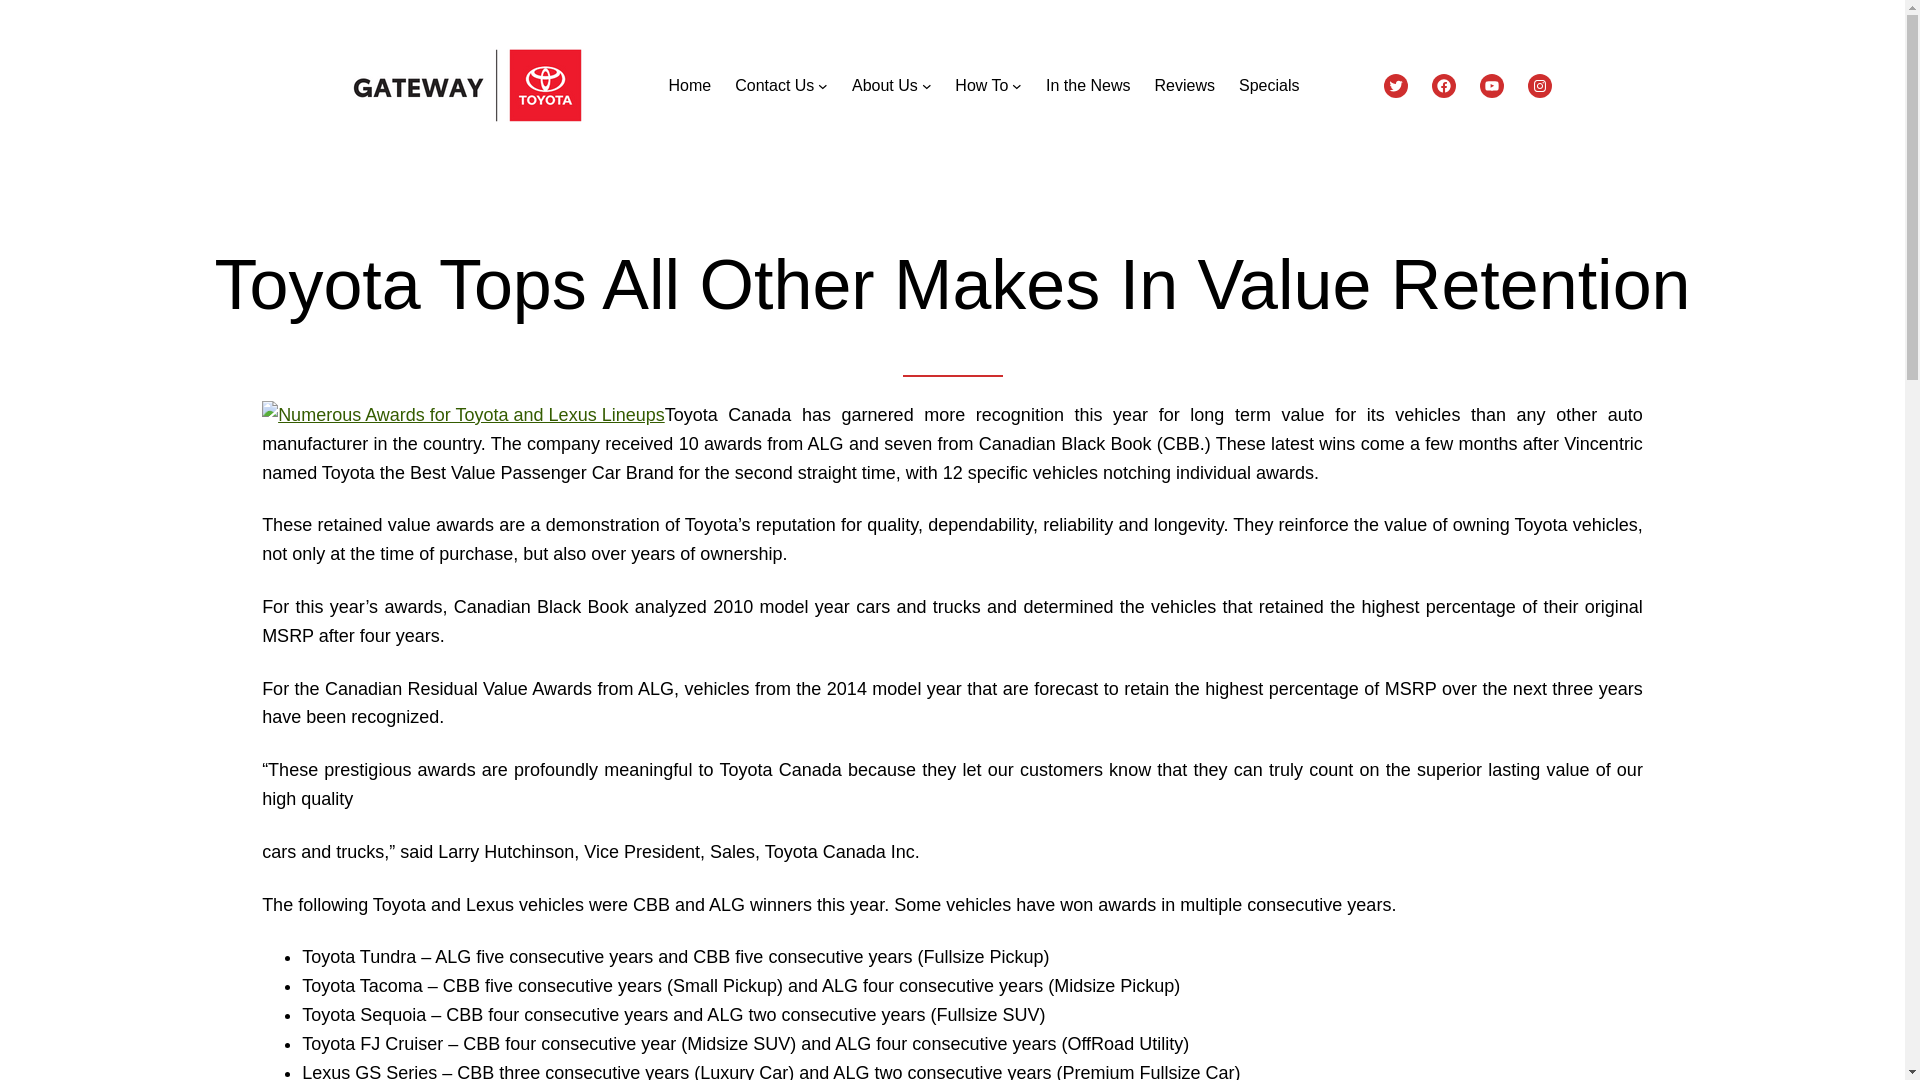  What do you see at coordinates (1088, 86) in the screenshot?
I see `In the News` at bounding box center [1088, 86].